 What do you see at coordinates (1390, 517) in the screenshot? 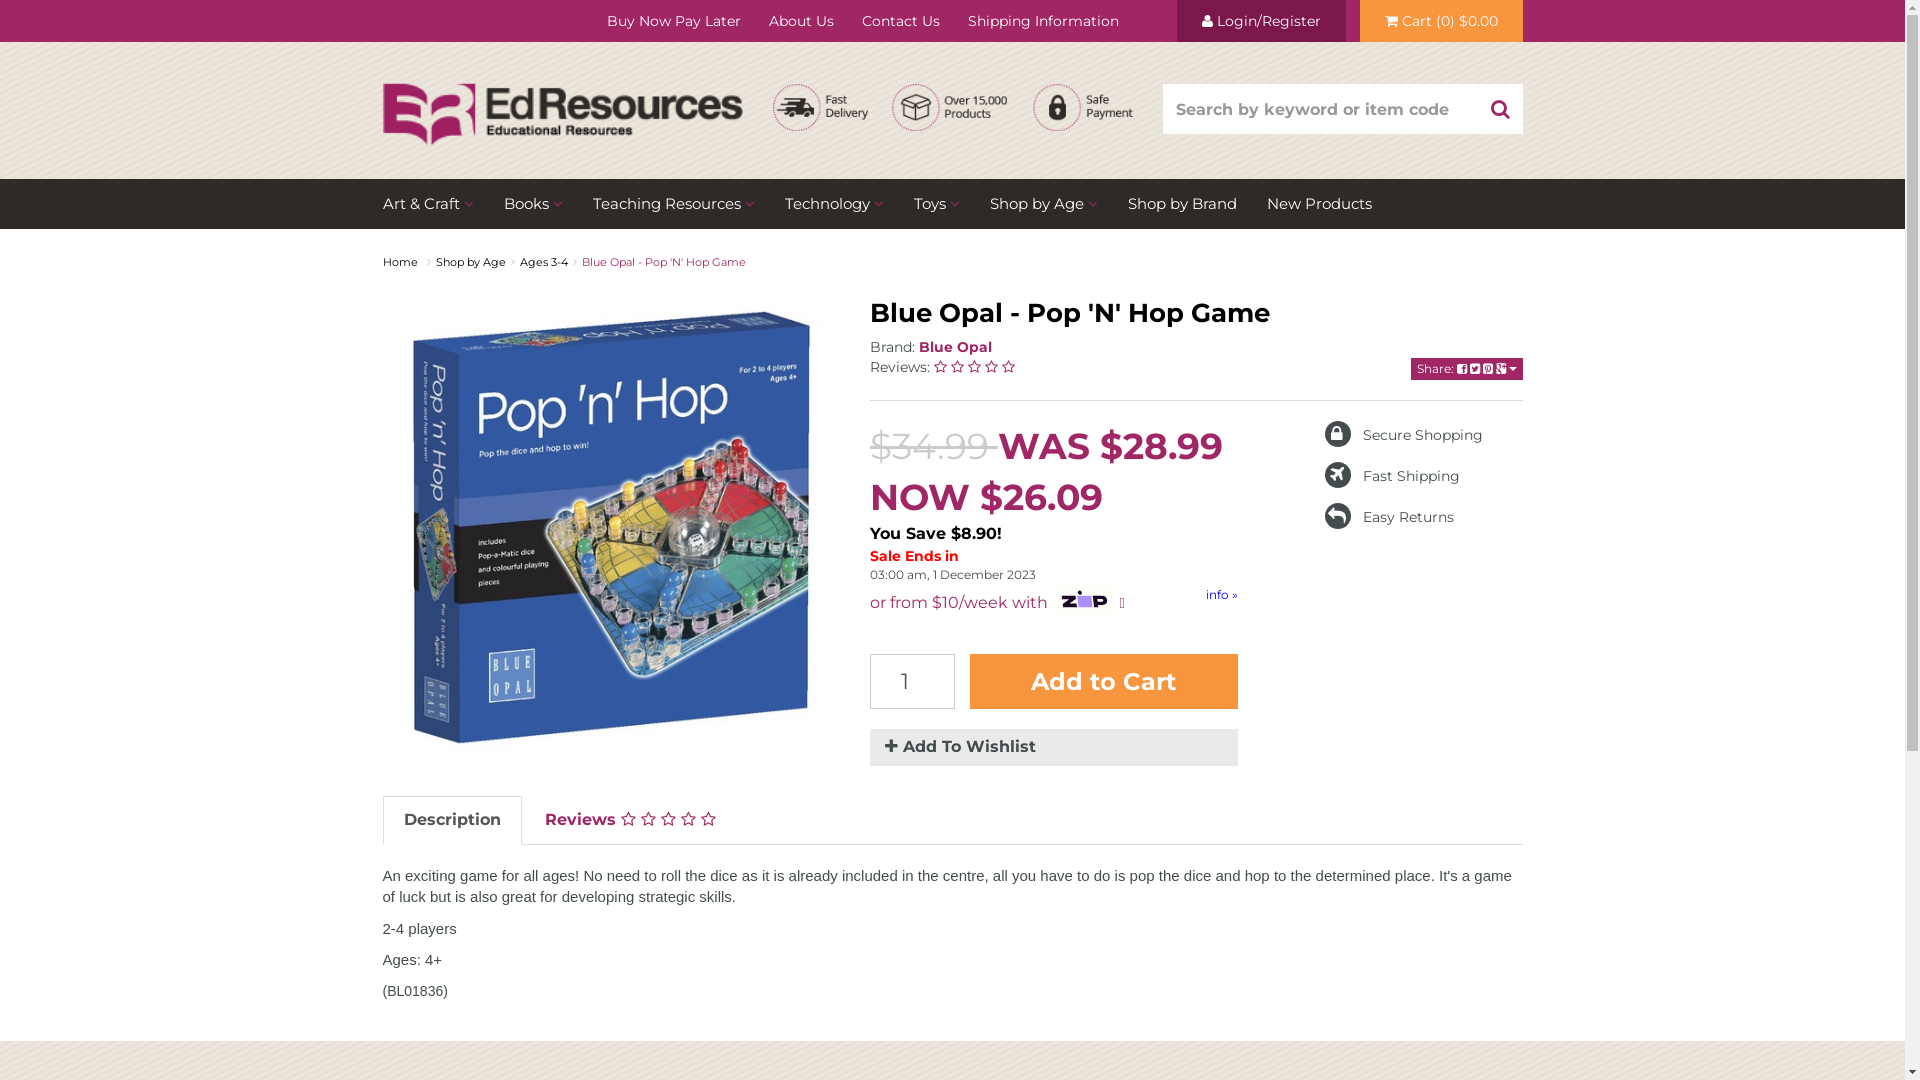
I see ` Easy Returns` at bounding box center [1390, 517].